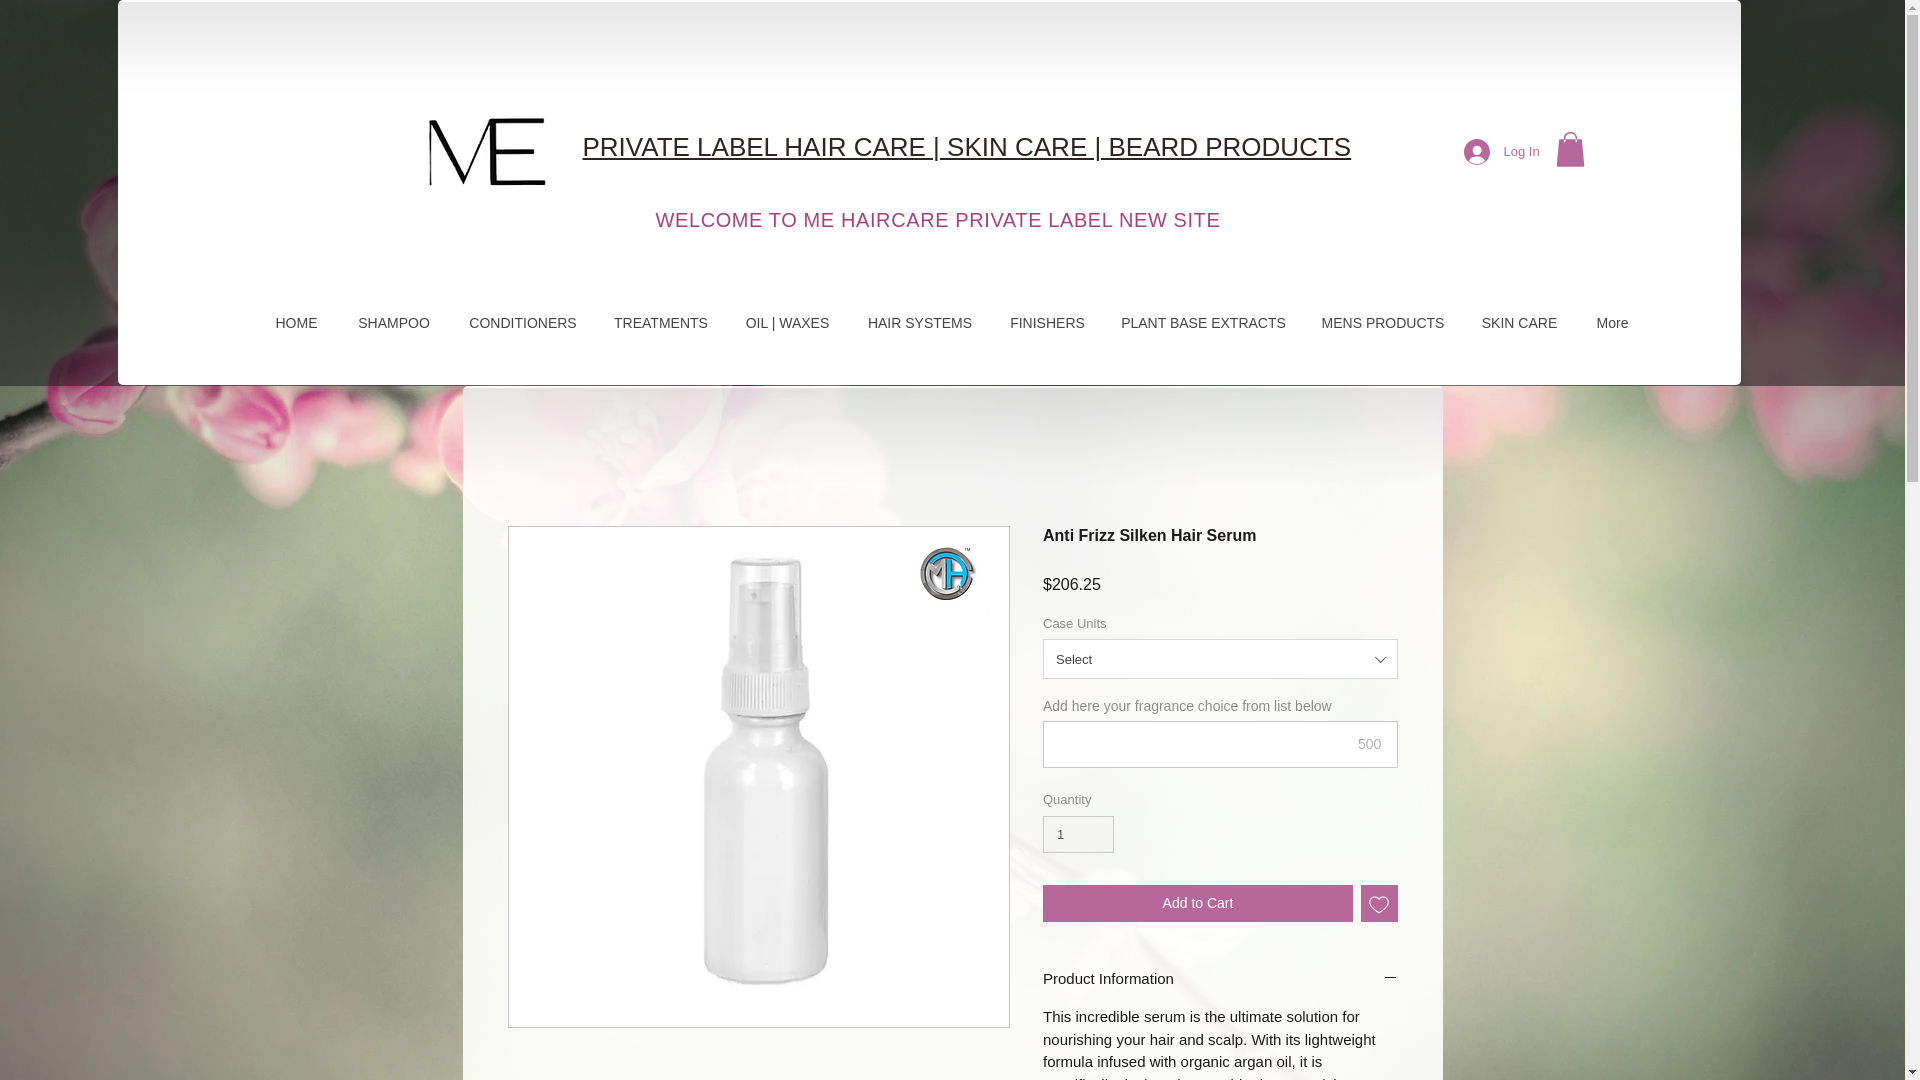 The height and width of the screenshot is (1080, 1920). Describe the element at coordinates (522, 322) in the screenshot. I see `CONDITIONERS` at that location.